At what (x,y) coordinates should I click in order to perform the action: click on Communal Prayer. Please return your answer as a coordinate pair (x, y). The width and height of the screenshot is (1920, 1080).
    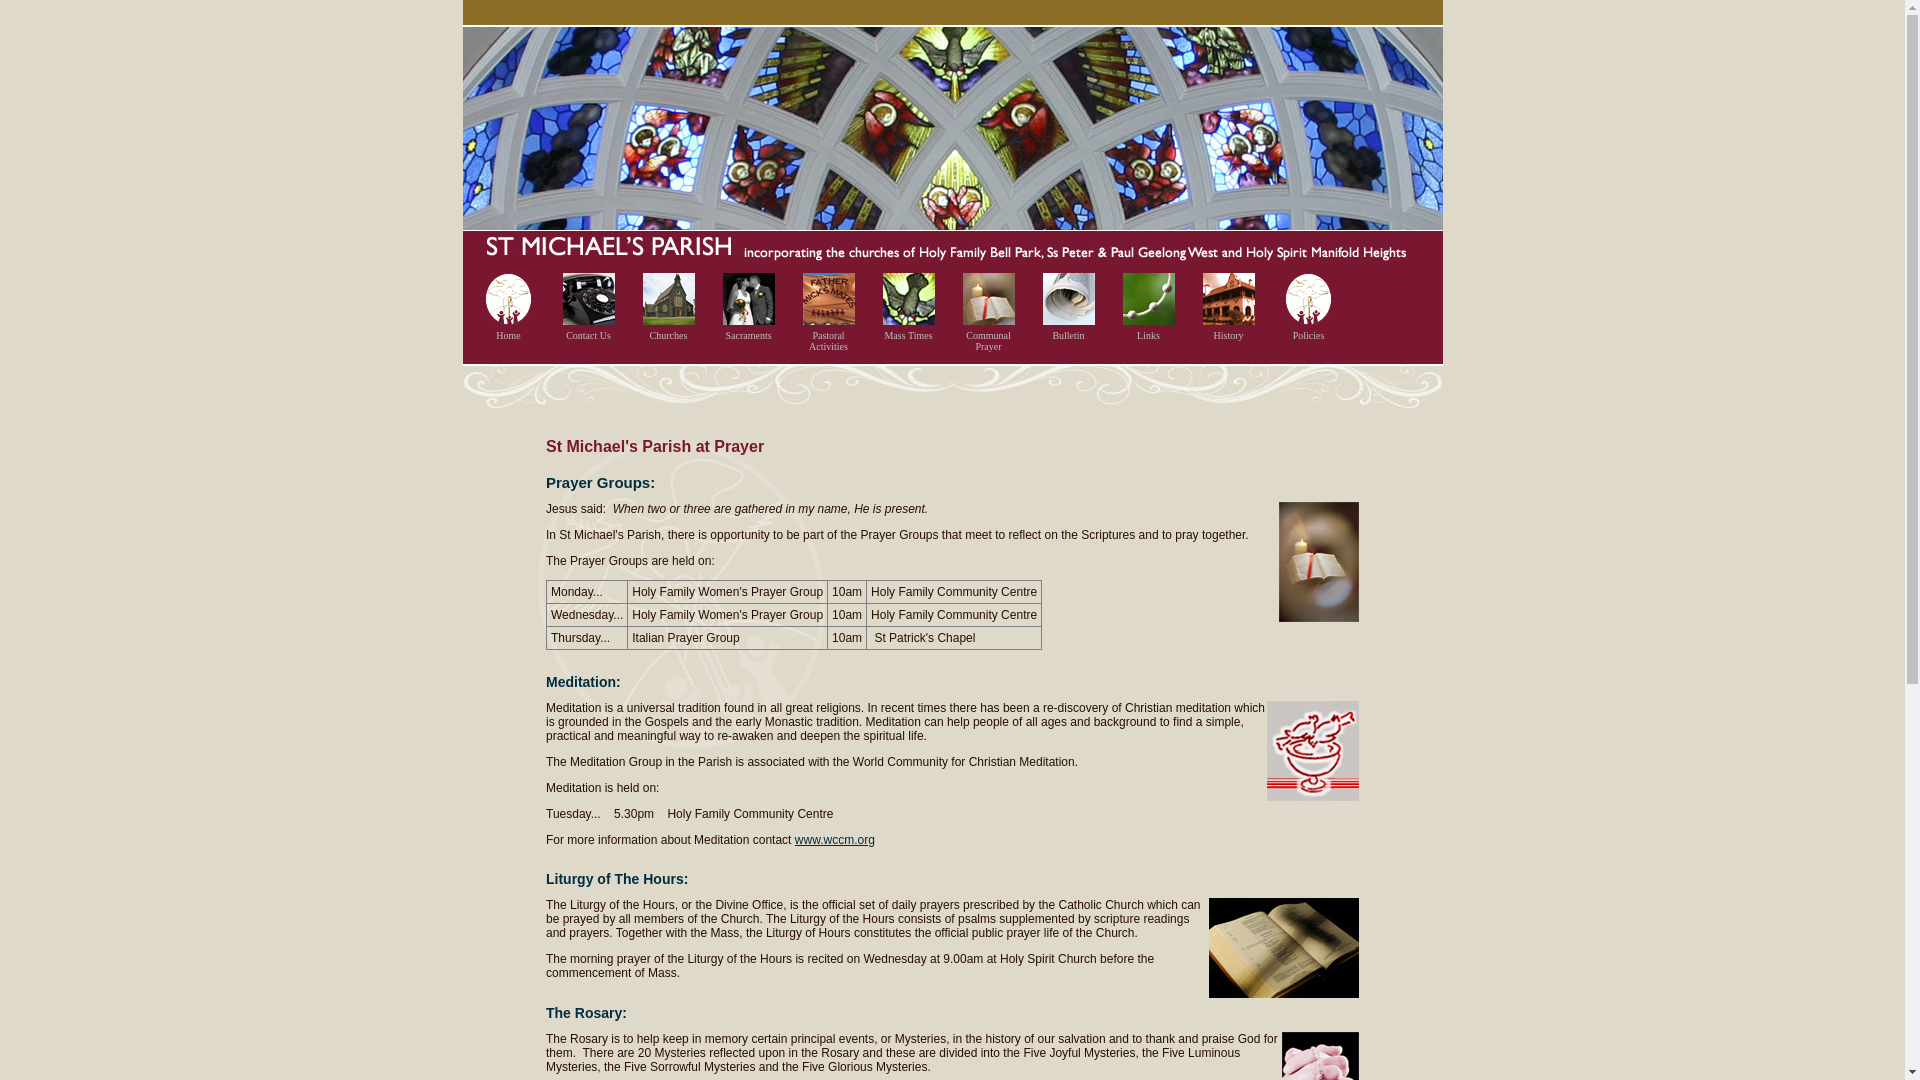
    Looking at the image, I should click on (988, 312).